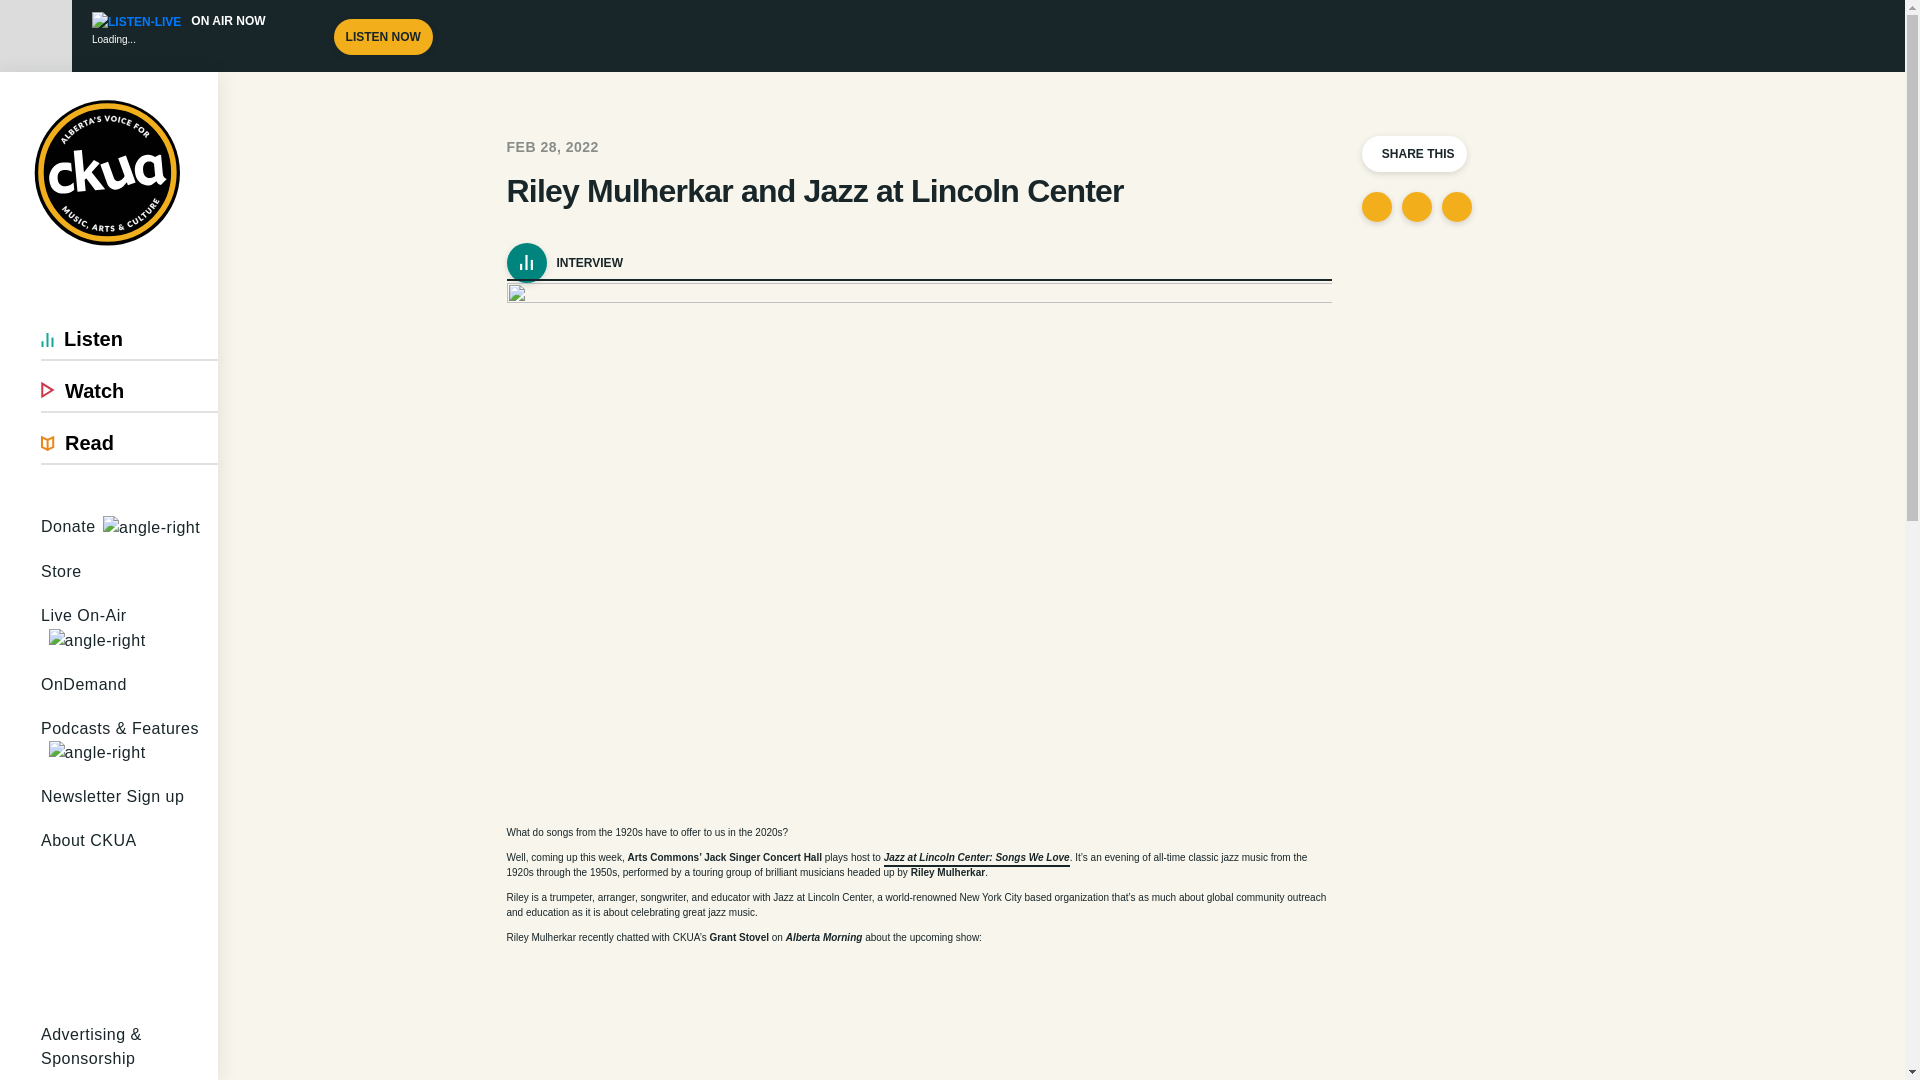  What do you see at coordinates (129, 628) in the screenshot?
I see `Live On-Air` at bounding box center [129, 628].